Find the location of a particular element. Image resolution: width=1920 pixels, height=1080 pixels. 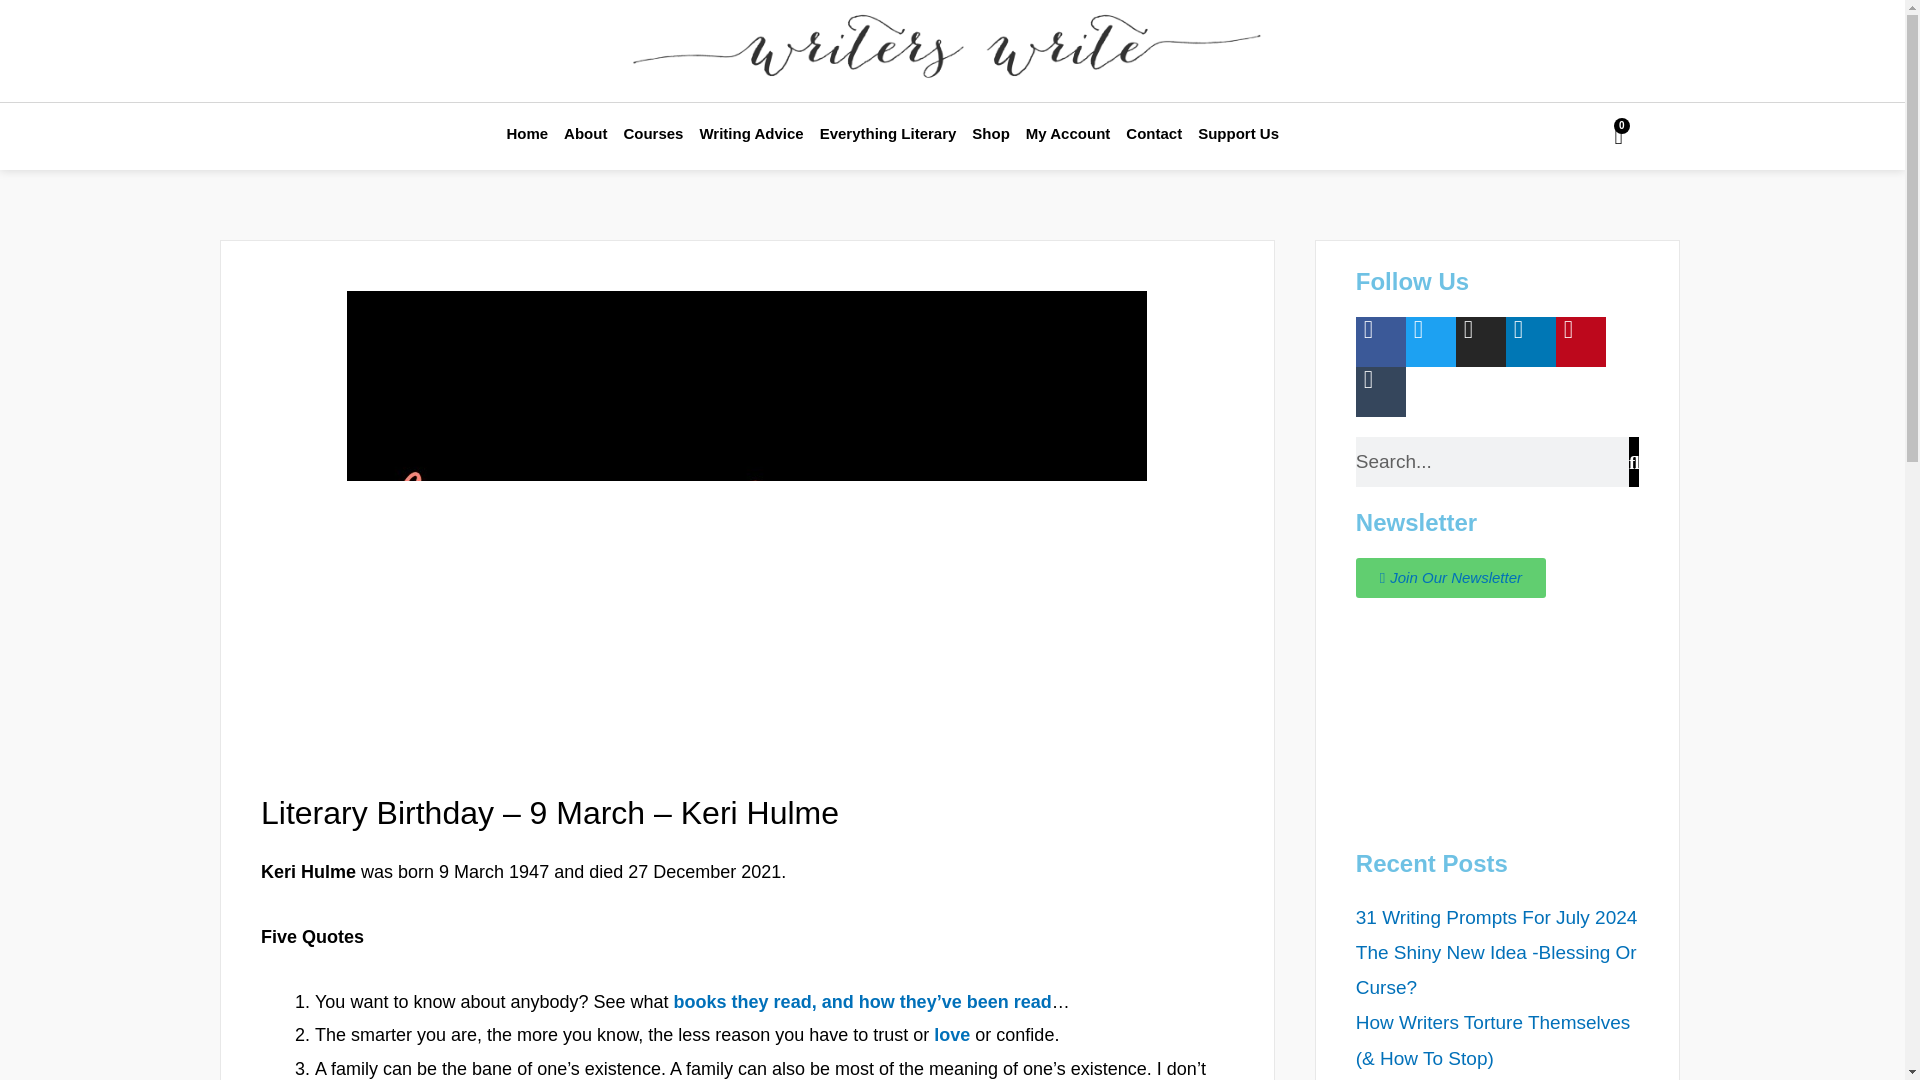

About is located at coordinates (585, 134).